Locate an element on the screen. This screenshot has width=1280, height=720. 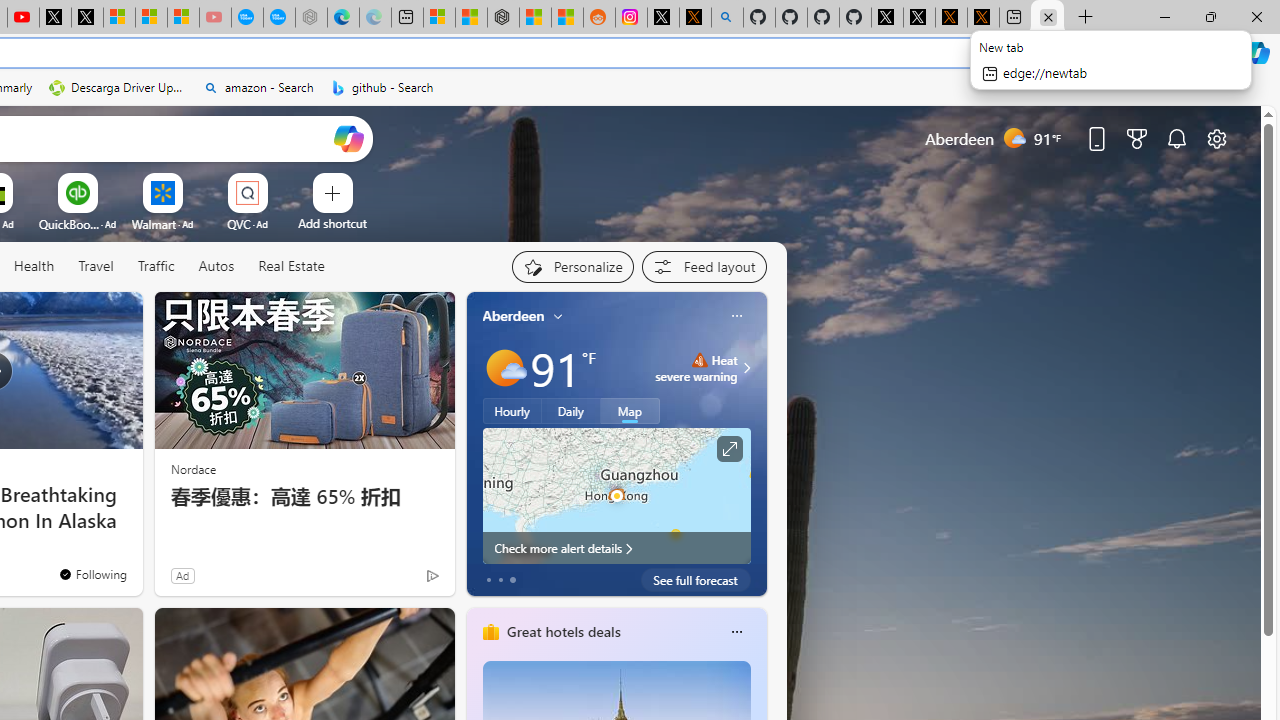
Feed settings is located at coordinates (704, 266).